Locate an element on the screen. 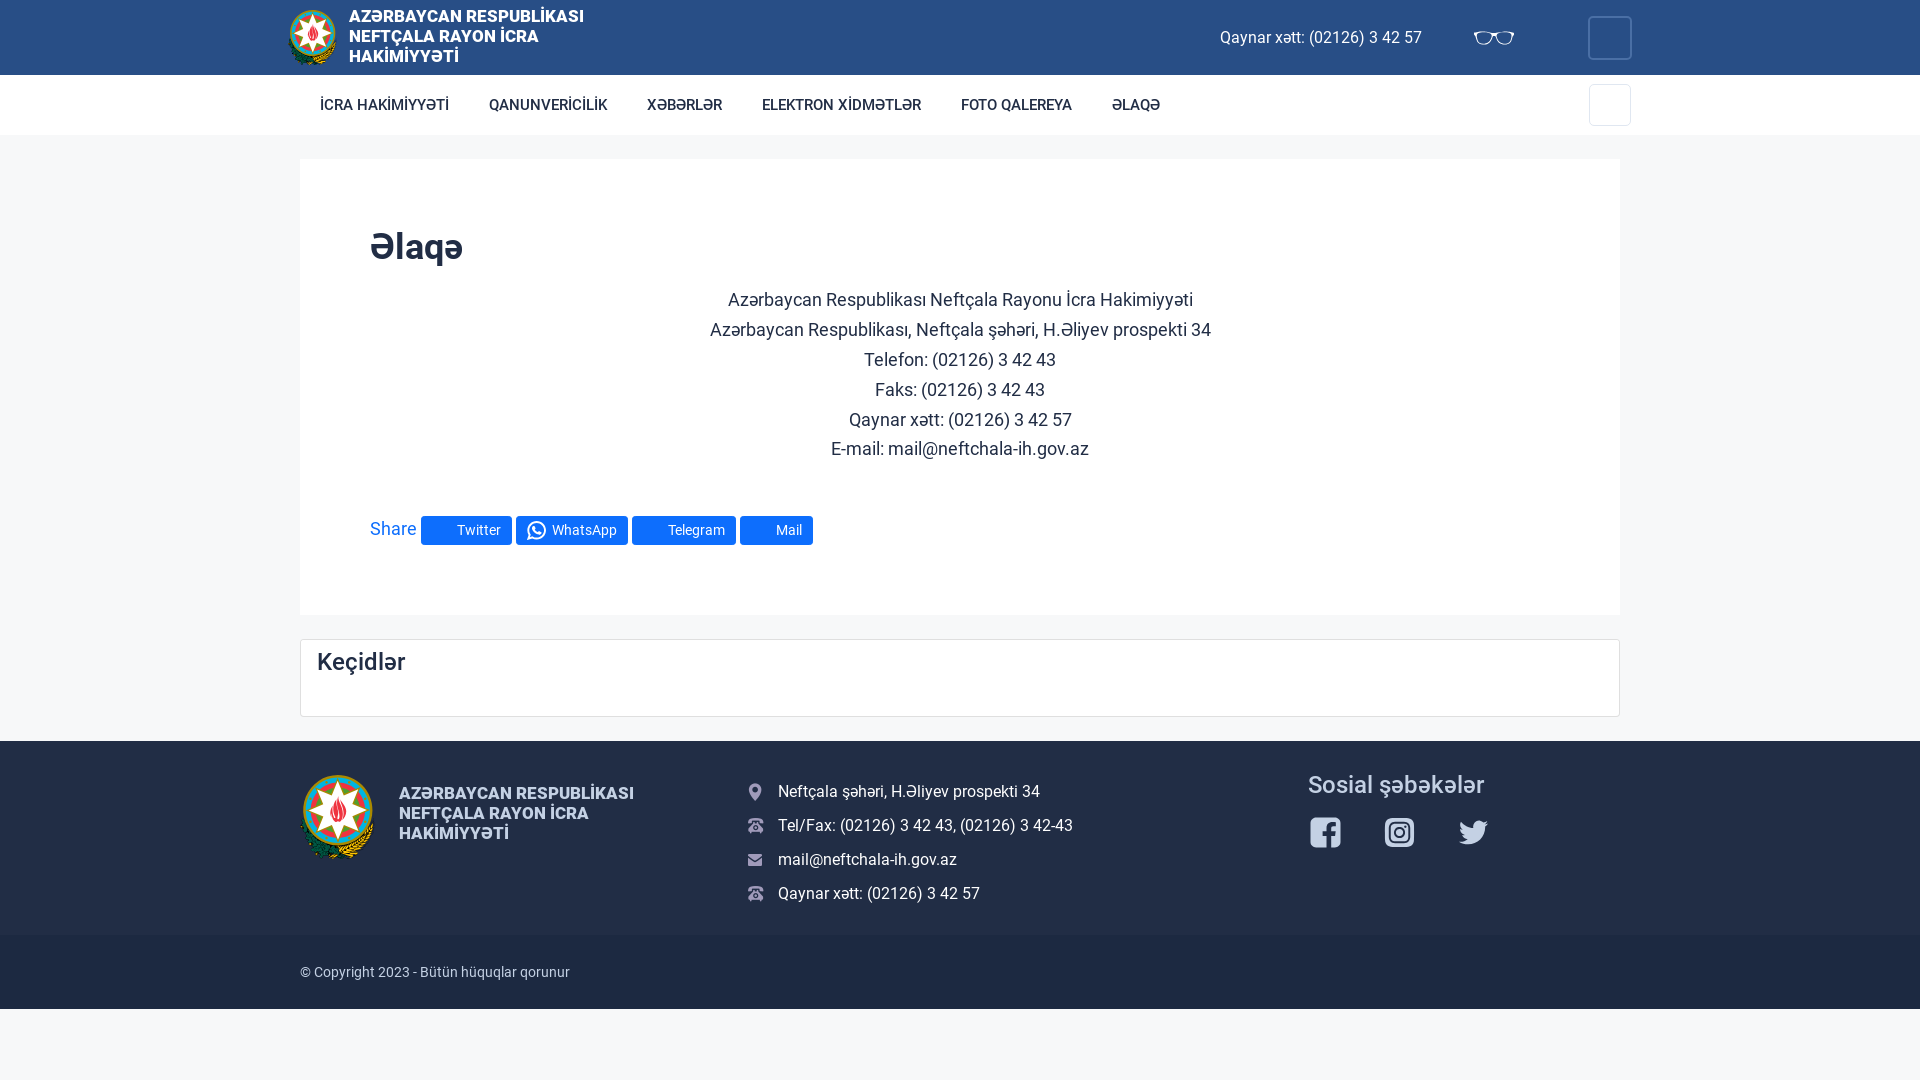 The image size is (1920, 1080). mail@neftchala-ih.gov.az is located at coordinates (1016, 860).